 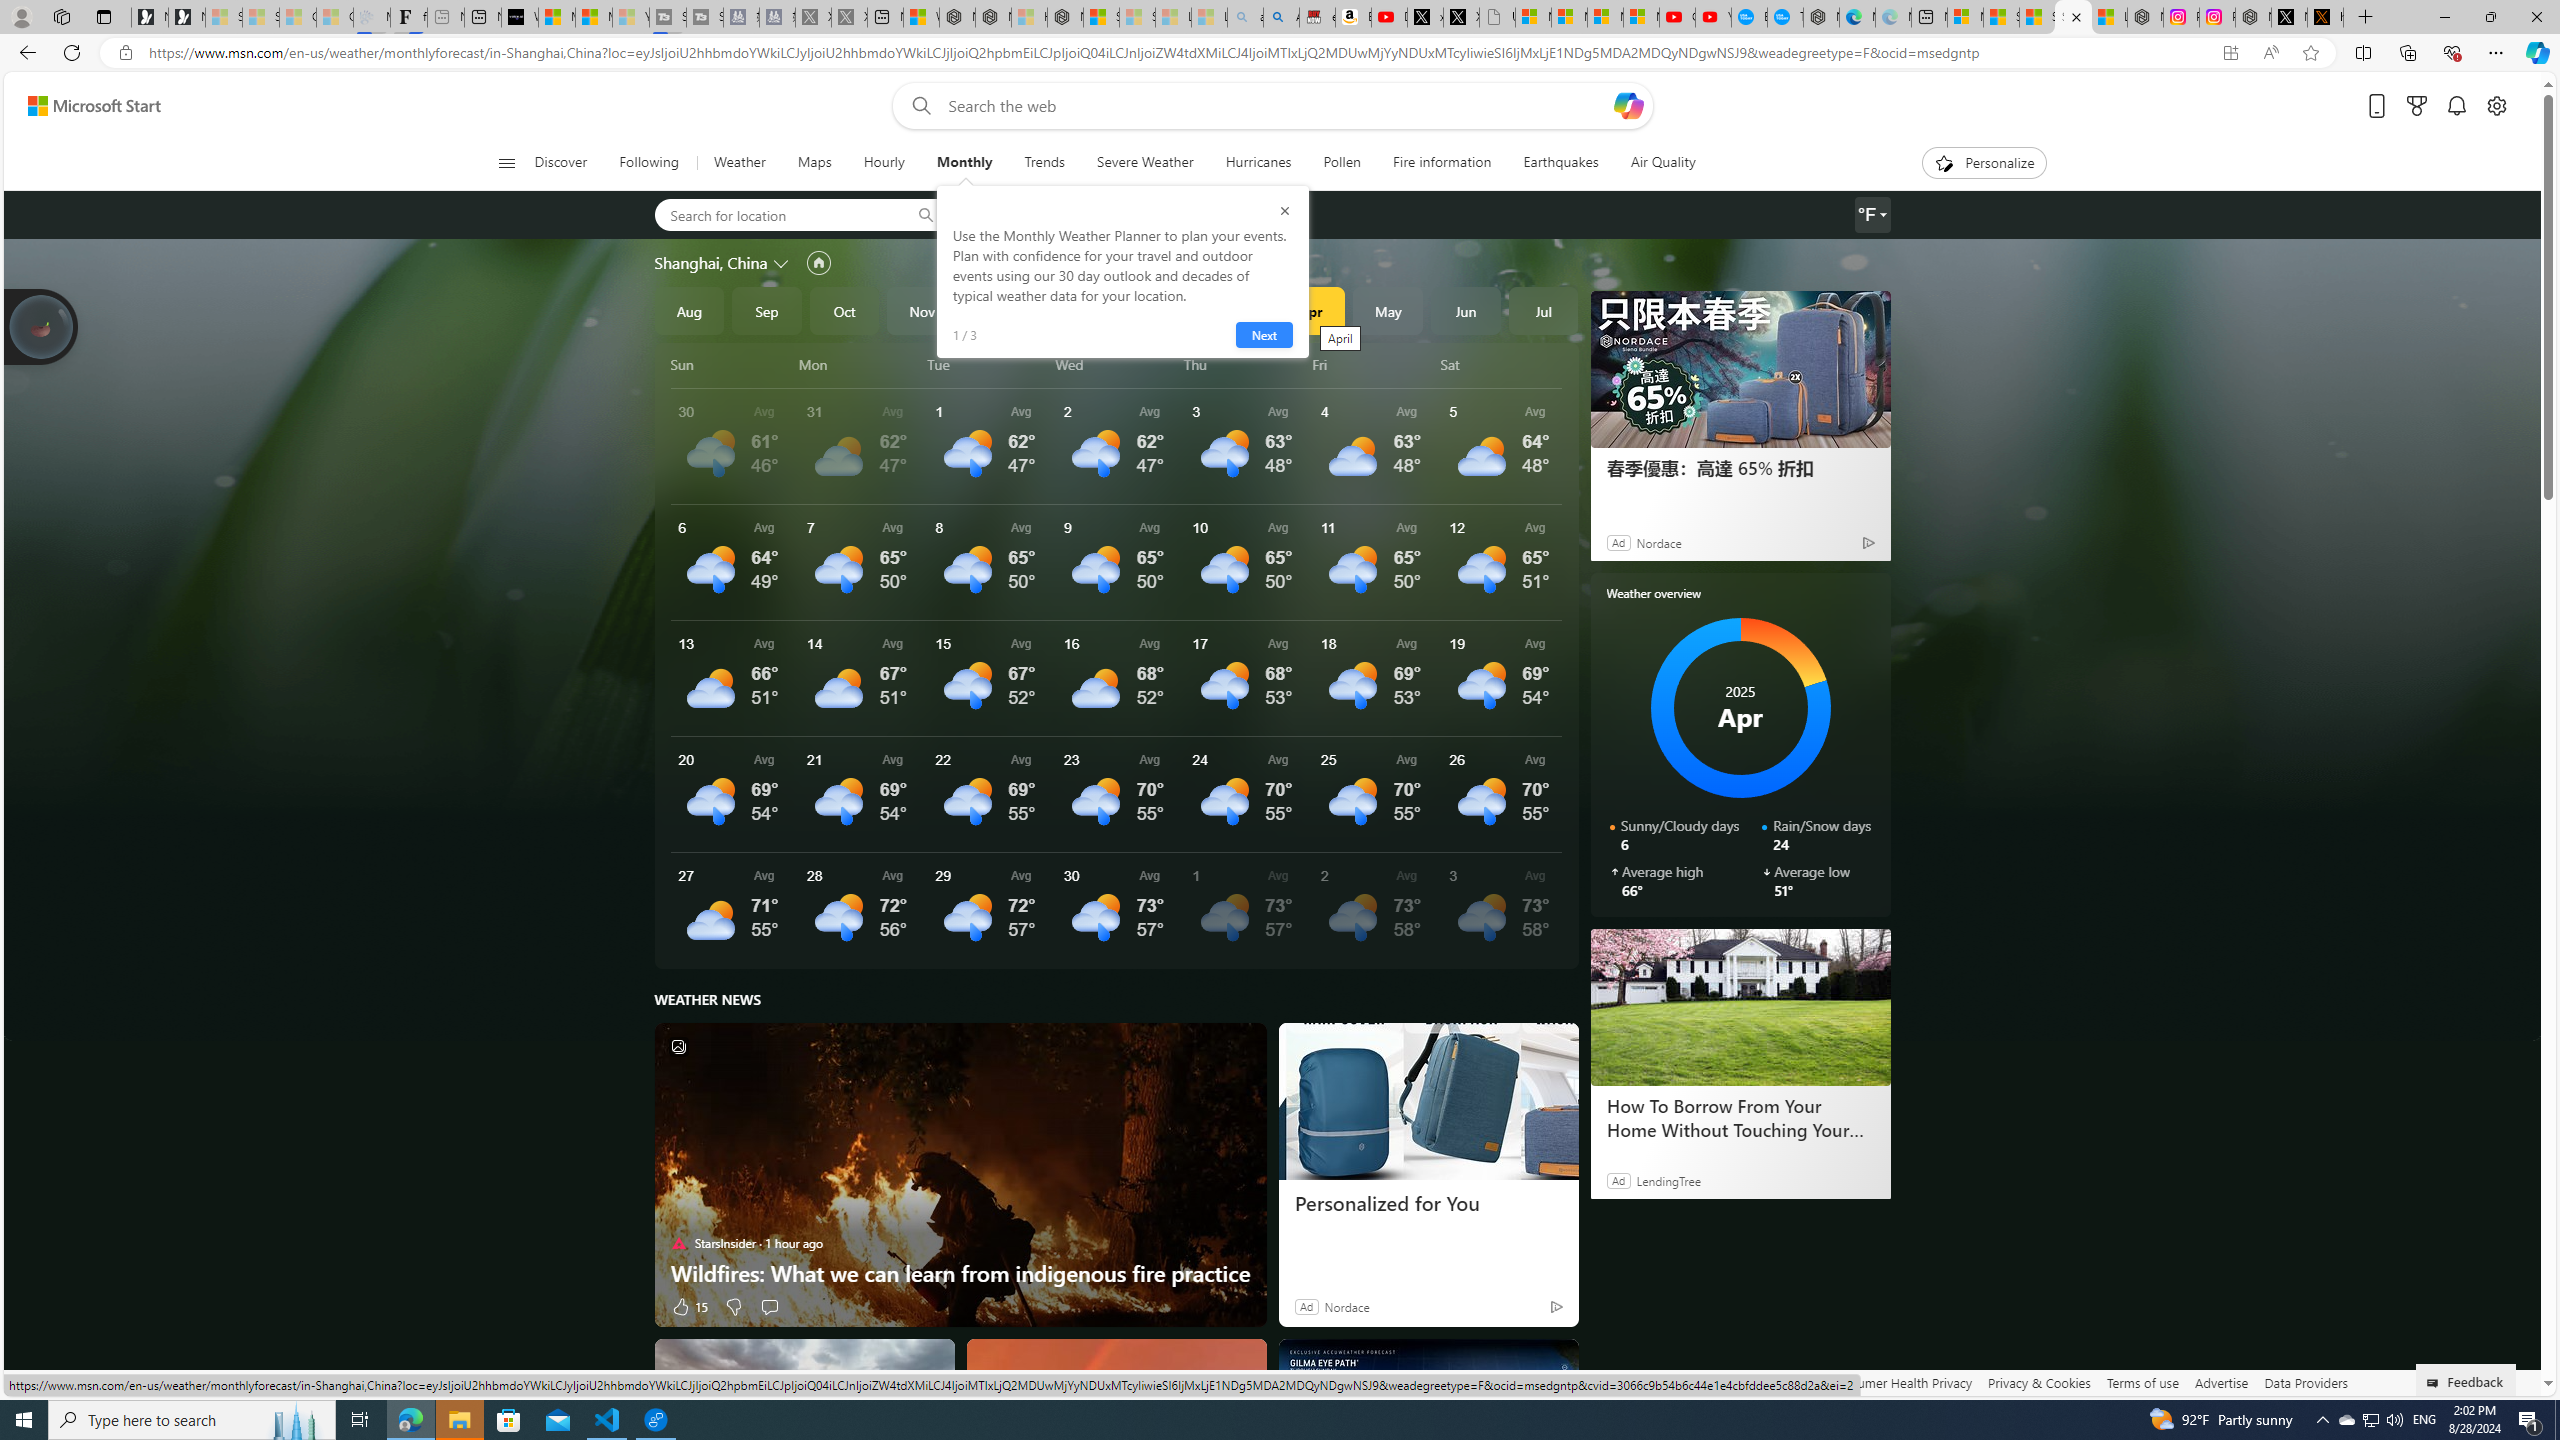 I want to click on Earthquakes, so click(x=1562, y=163).